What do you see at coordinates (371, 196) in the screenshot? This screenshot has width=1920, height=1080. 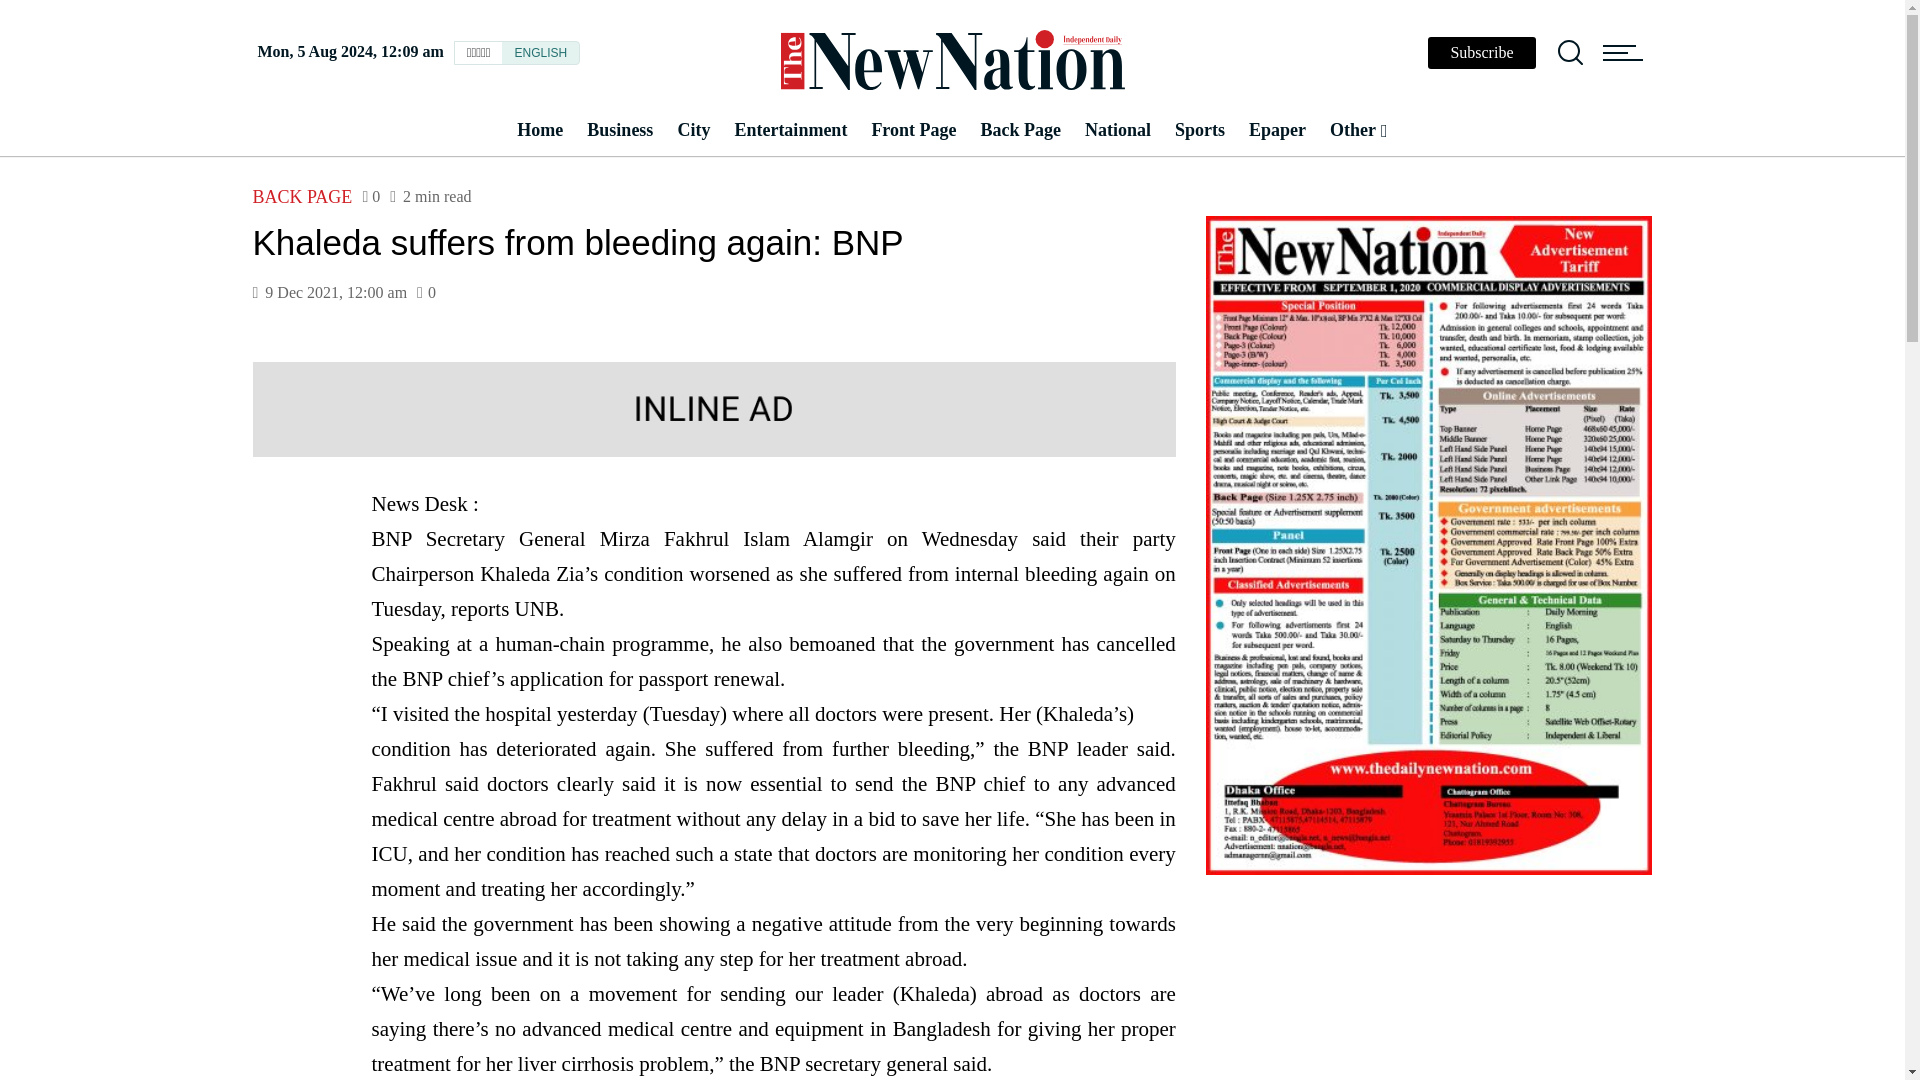 I see `0` at bounding box center [371, 196].